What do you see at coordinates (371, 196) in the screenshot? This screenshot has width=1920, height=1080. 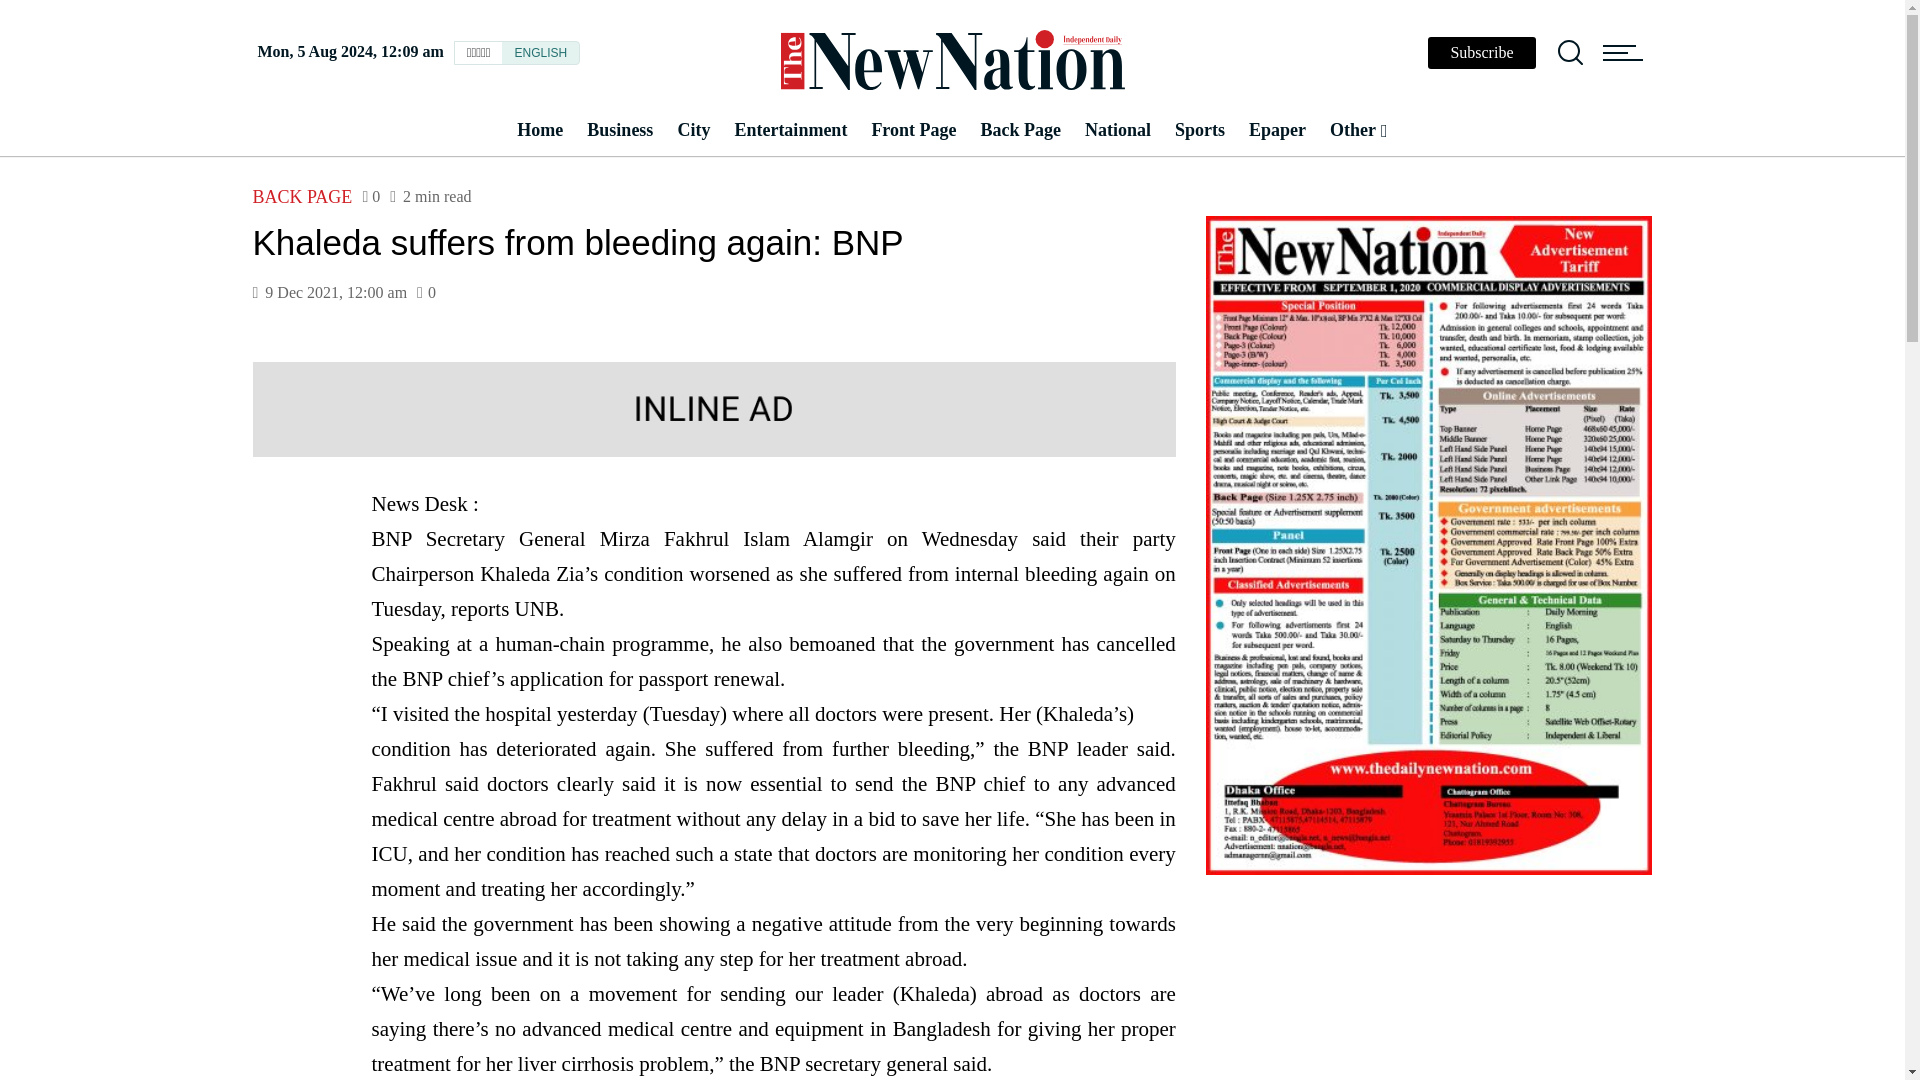 I see `0` at bounding box center [371, 196].